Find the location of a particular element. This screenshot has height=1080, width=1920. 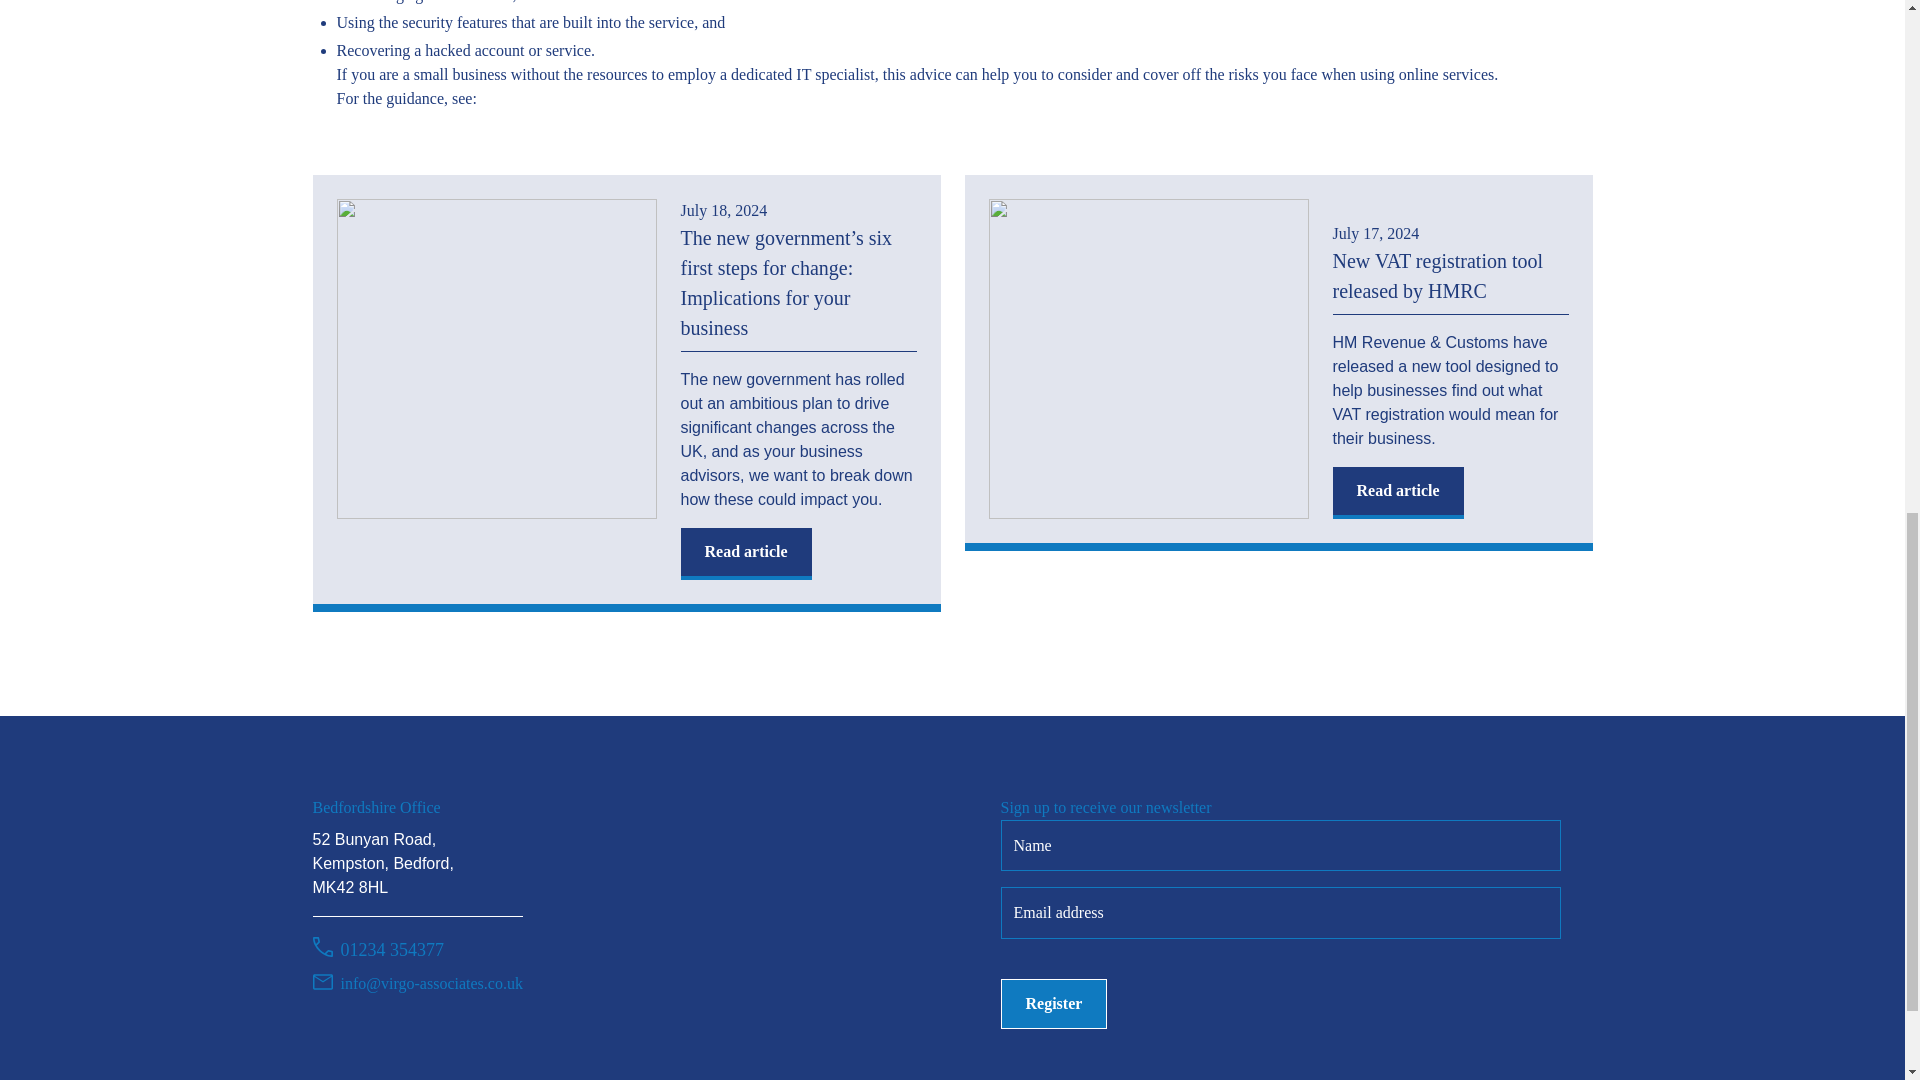

Read article is located at coordinates (1398, 492).